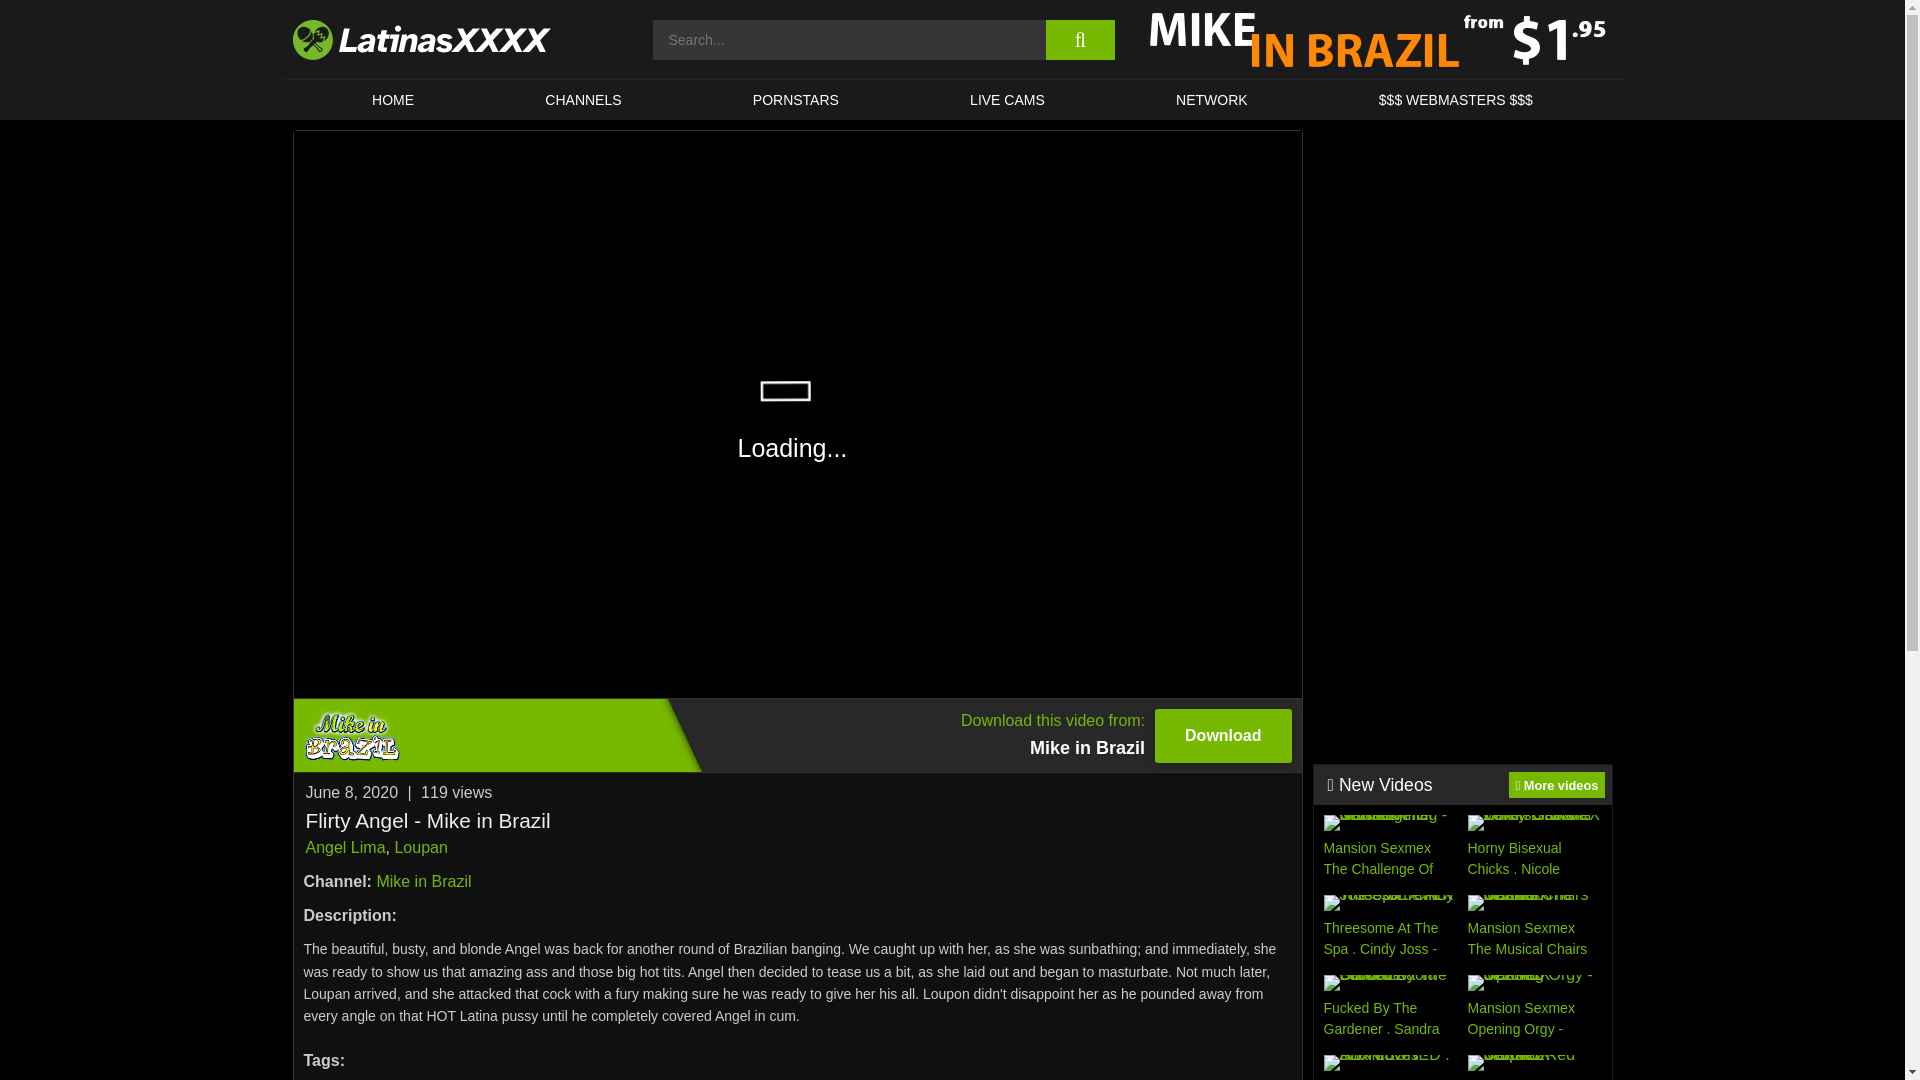 The width and height of the screenshot is (1920, 1080). I want to click on CHANNELS, so click(796, 99).